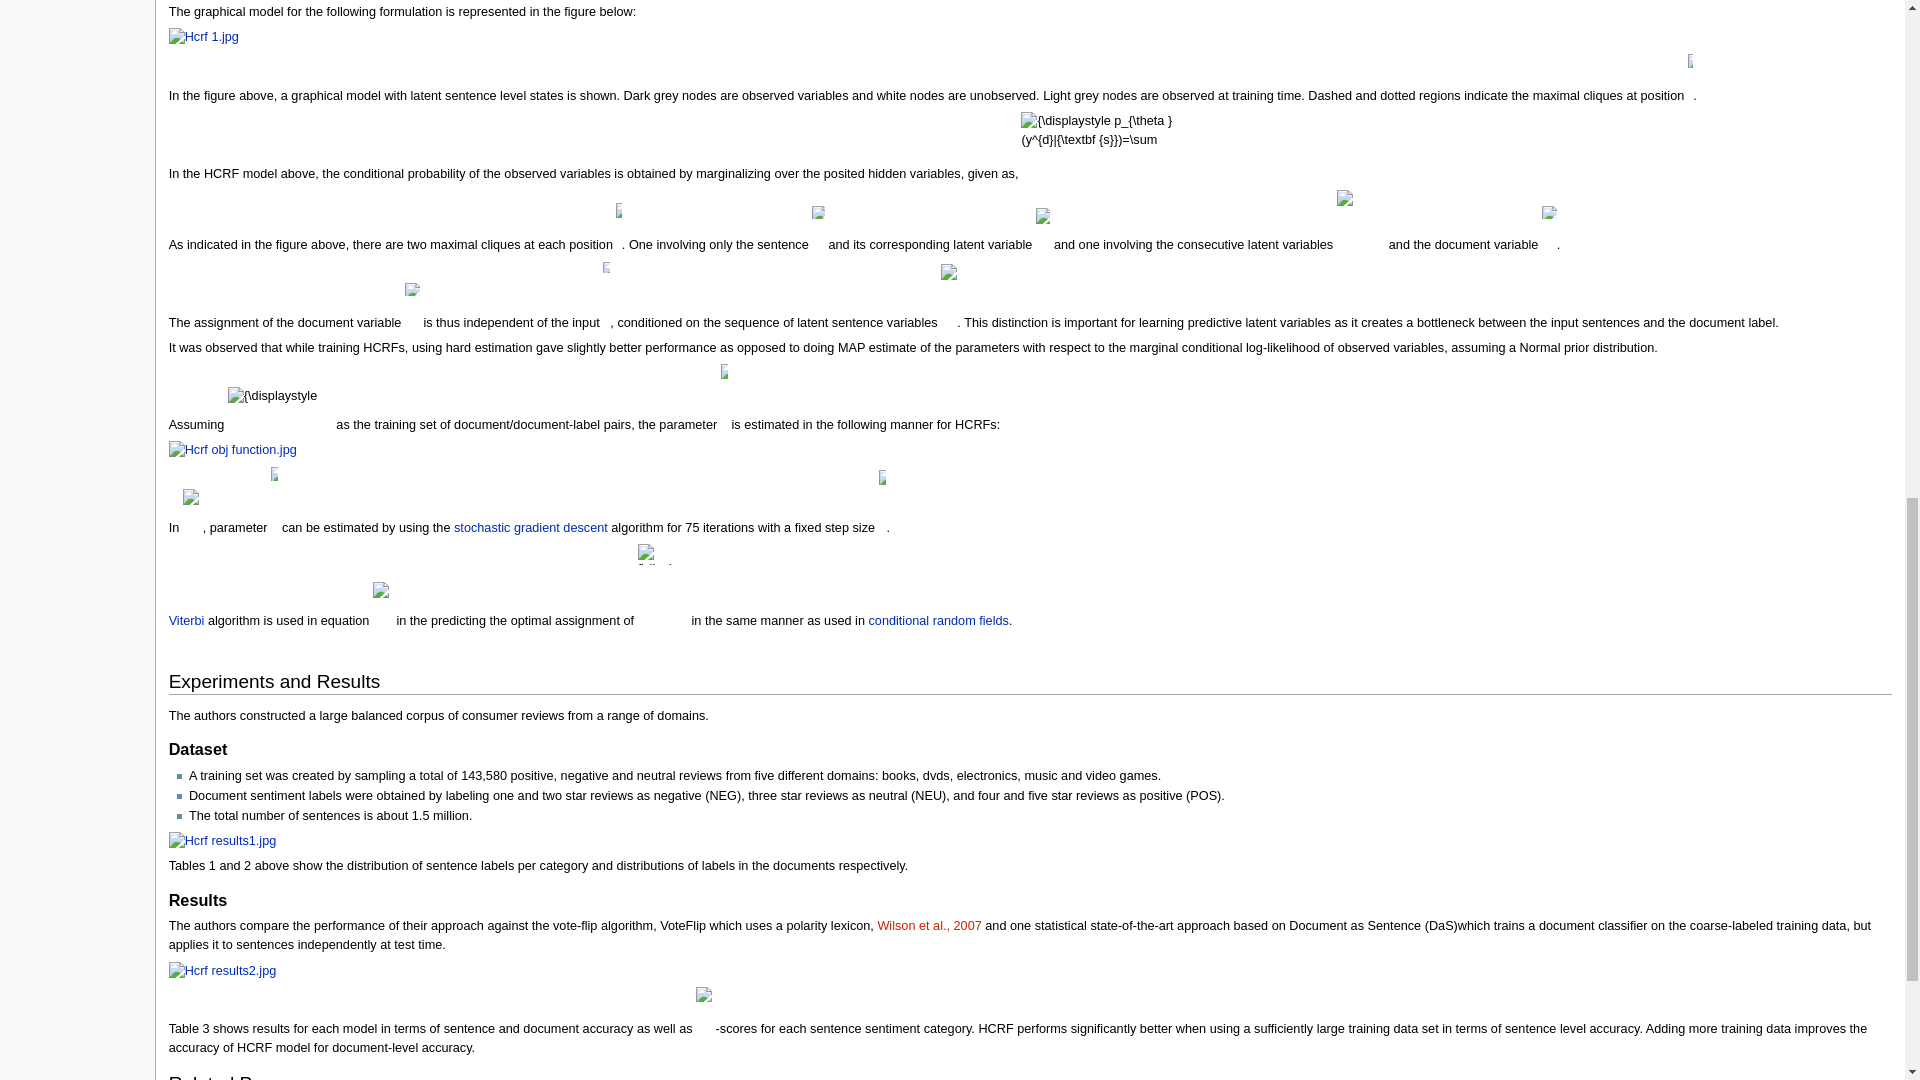 The height and width of the screenshot is (1080, 1920). I want to click on conditional random fields, so click(939, 620).